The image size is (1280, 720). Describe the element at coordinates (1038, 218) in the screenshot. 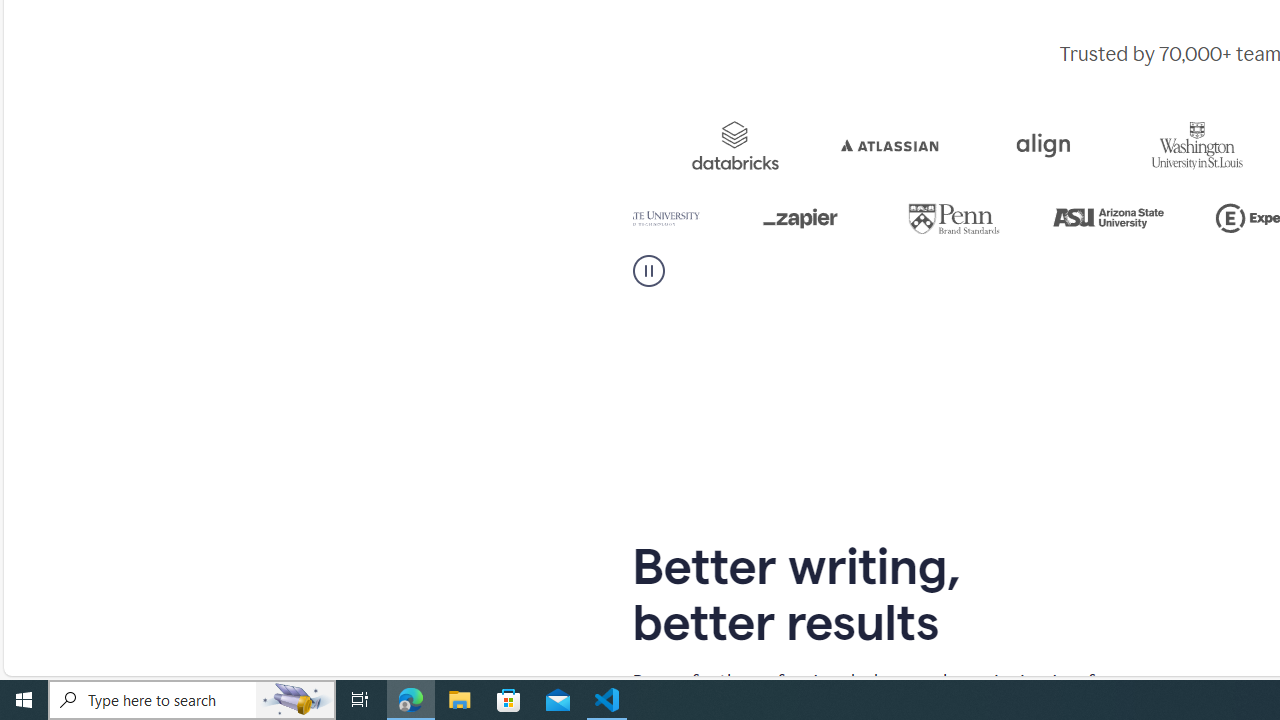

I see `Zapier` at that location.